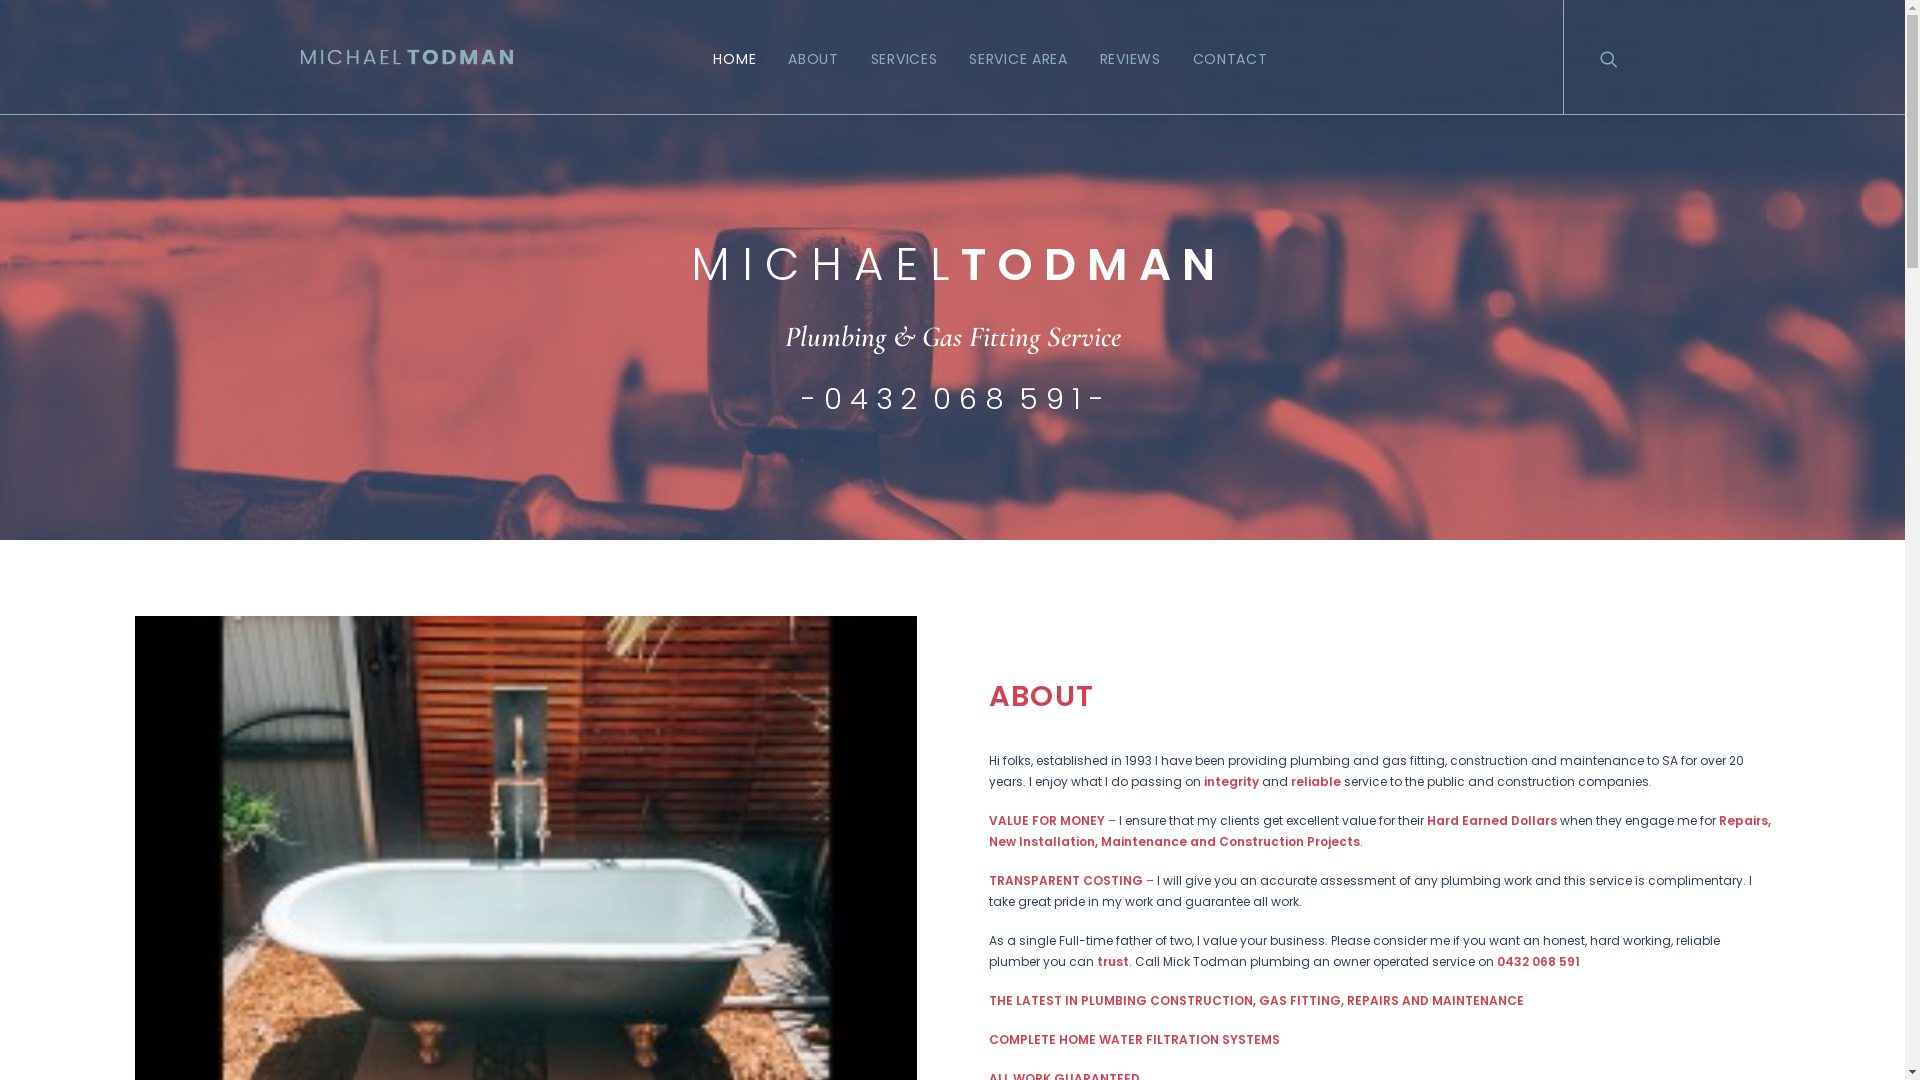  Describe the element at coordinates (1130, 57) in the screenshot. I see `REVIEWS` at that location.